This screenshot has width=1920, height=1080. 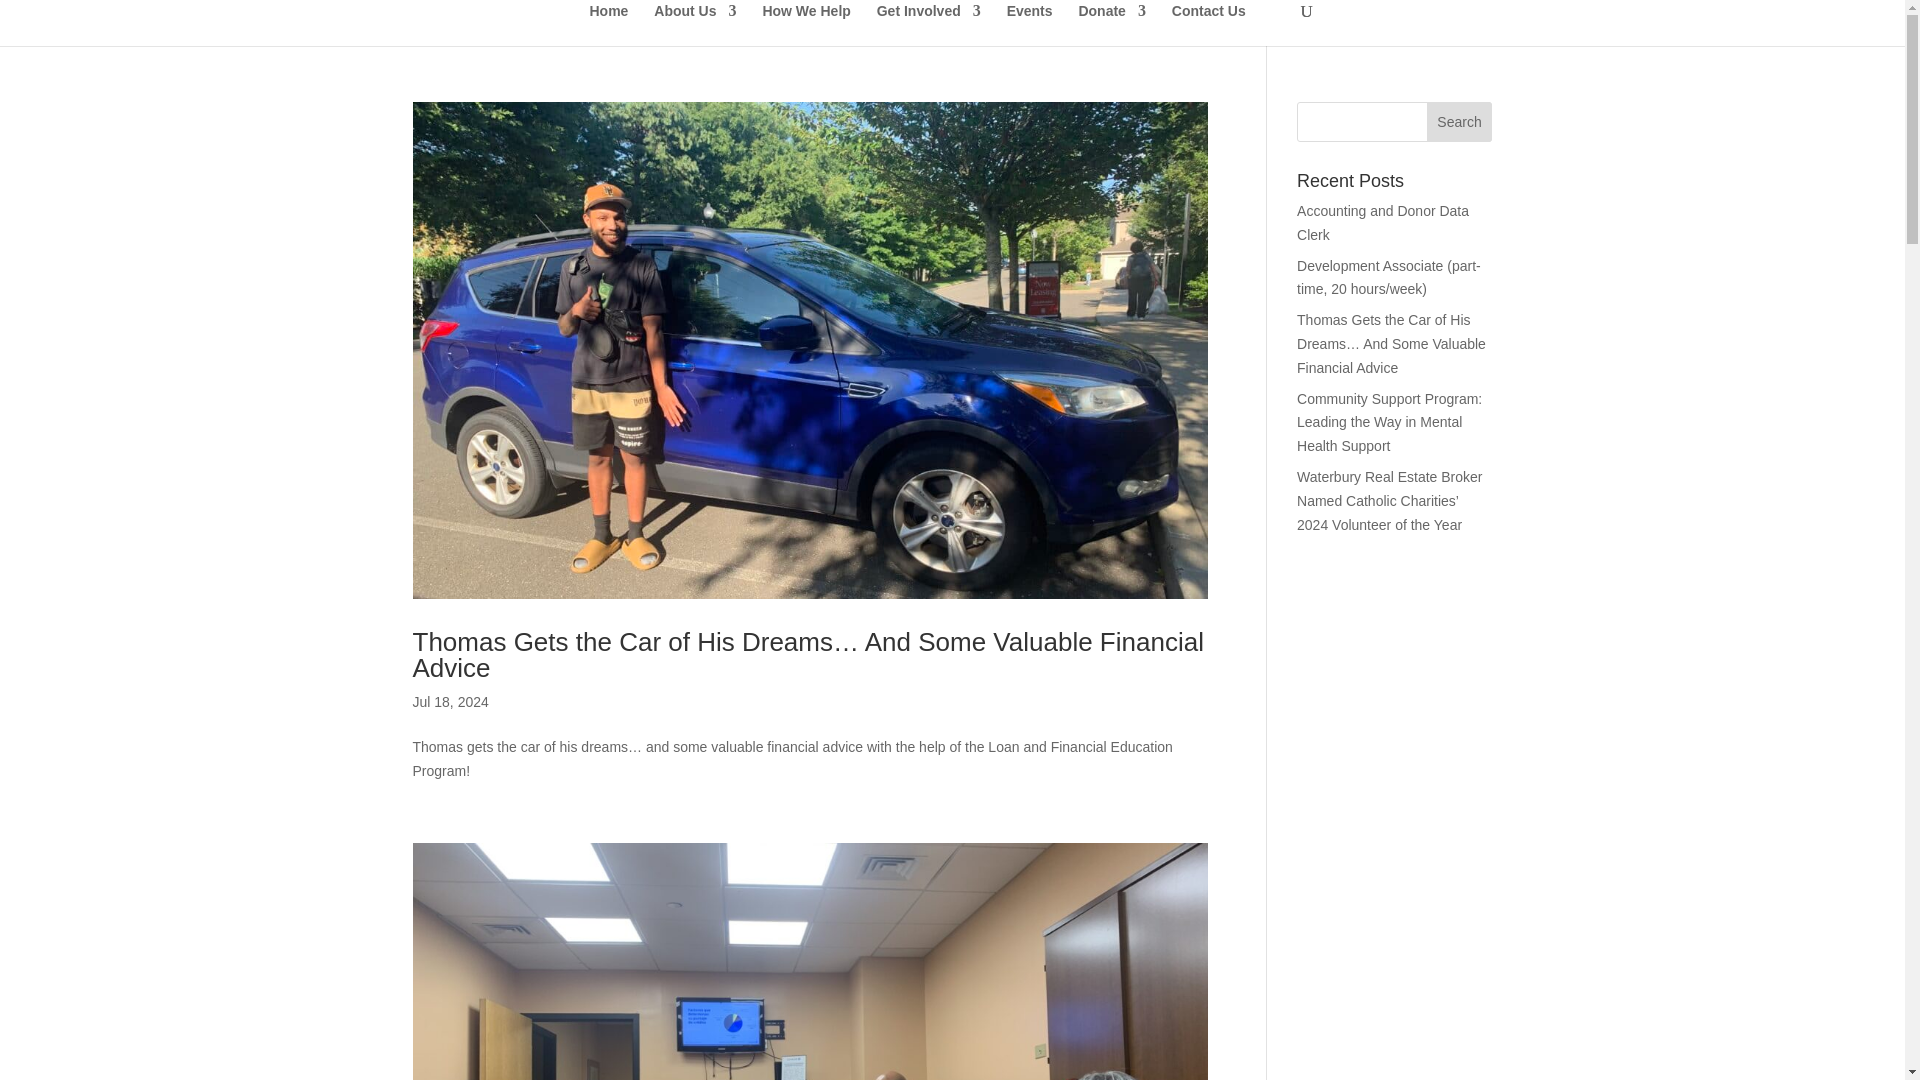 What do you see at coordinates (806, 25) in the screenshot?
I see `How We Help` at bounding box center [806, 25].